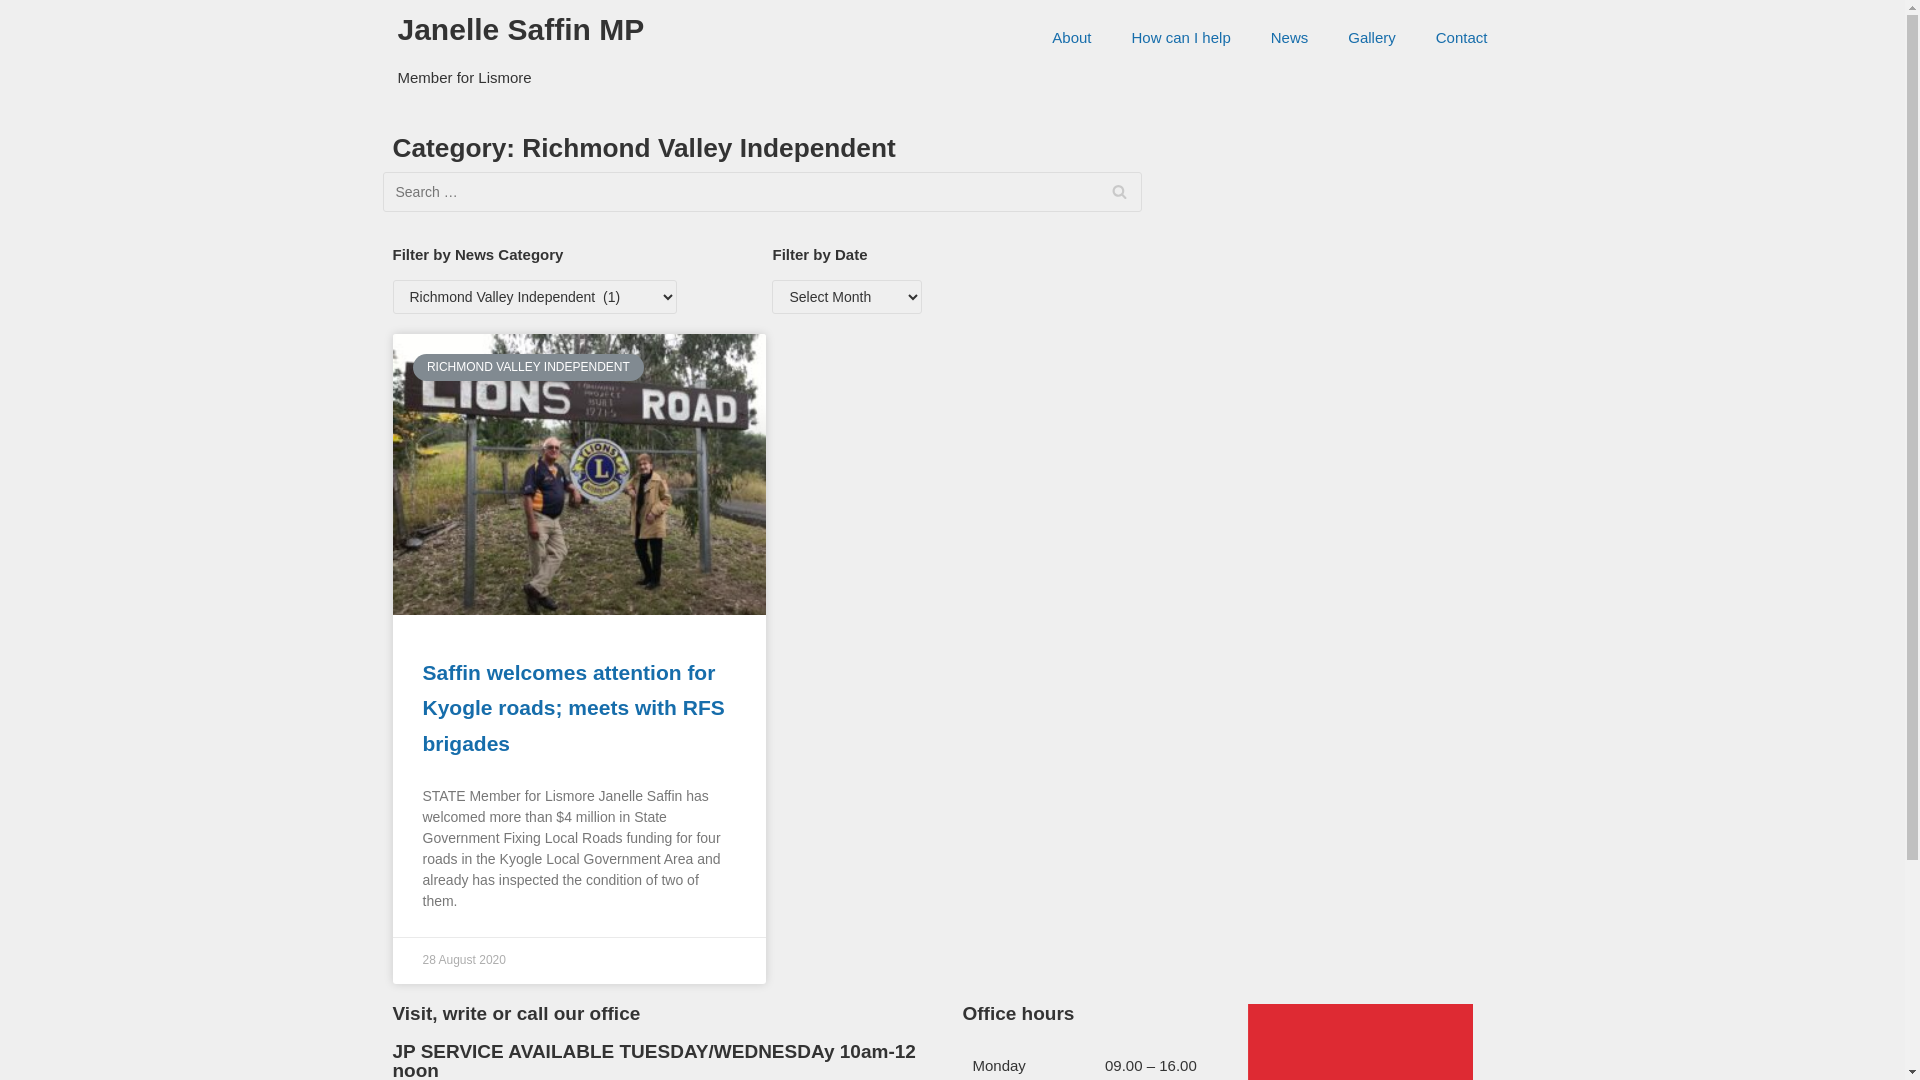 This screenshot has width=1920, height=1080. Describe the element at coordinates (1290, 38) in the screenshot. I see `News` at that location.